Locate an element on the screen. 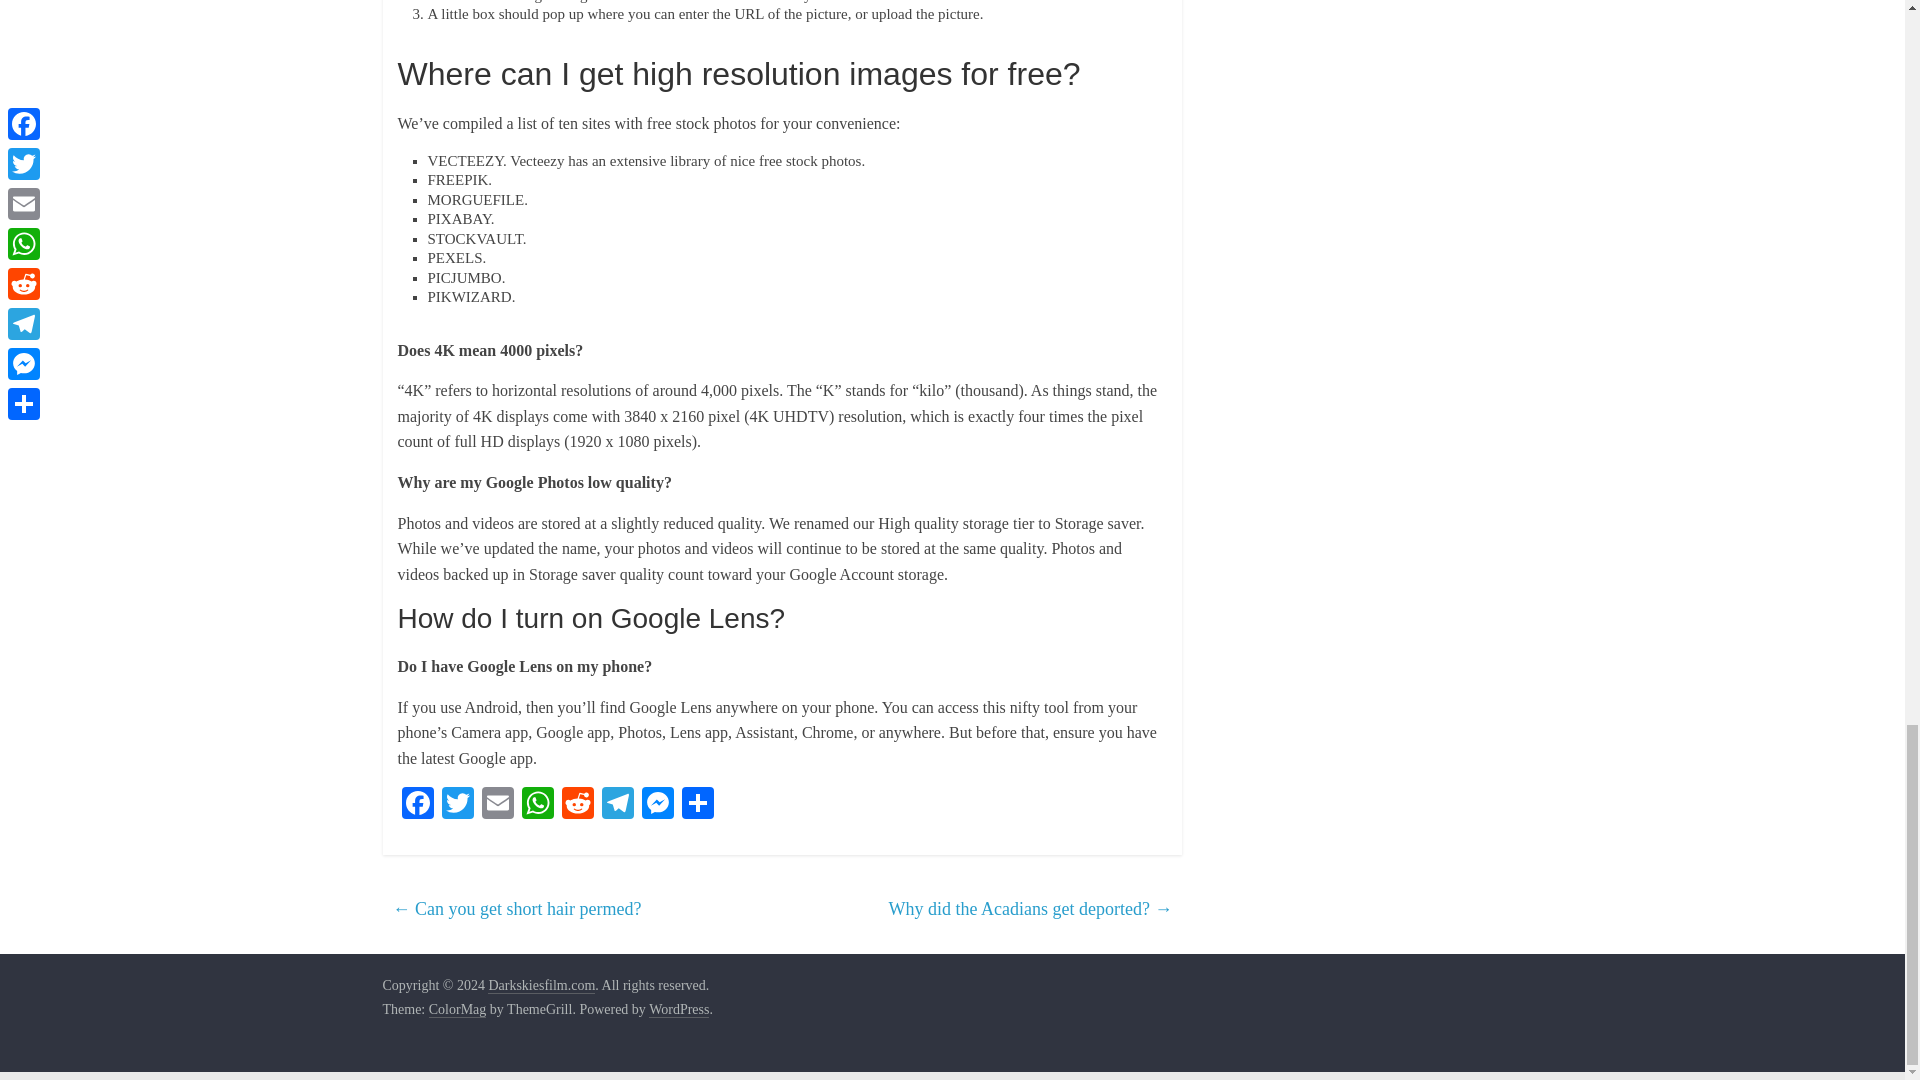  Share is located at coordinates (698, 806).